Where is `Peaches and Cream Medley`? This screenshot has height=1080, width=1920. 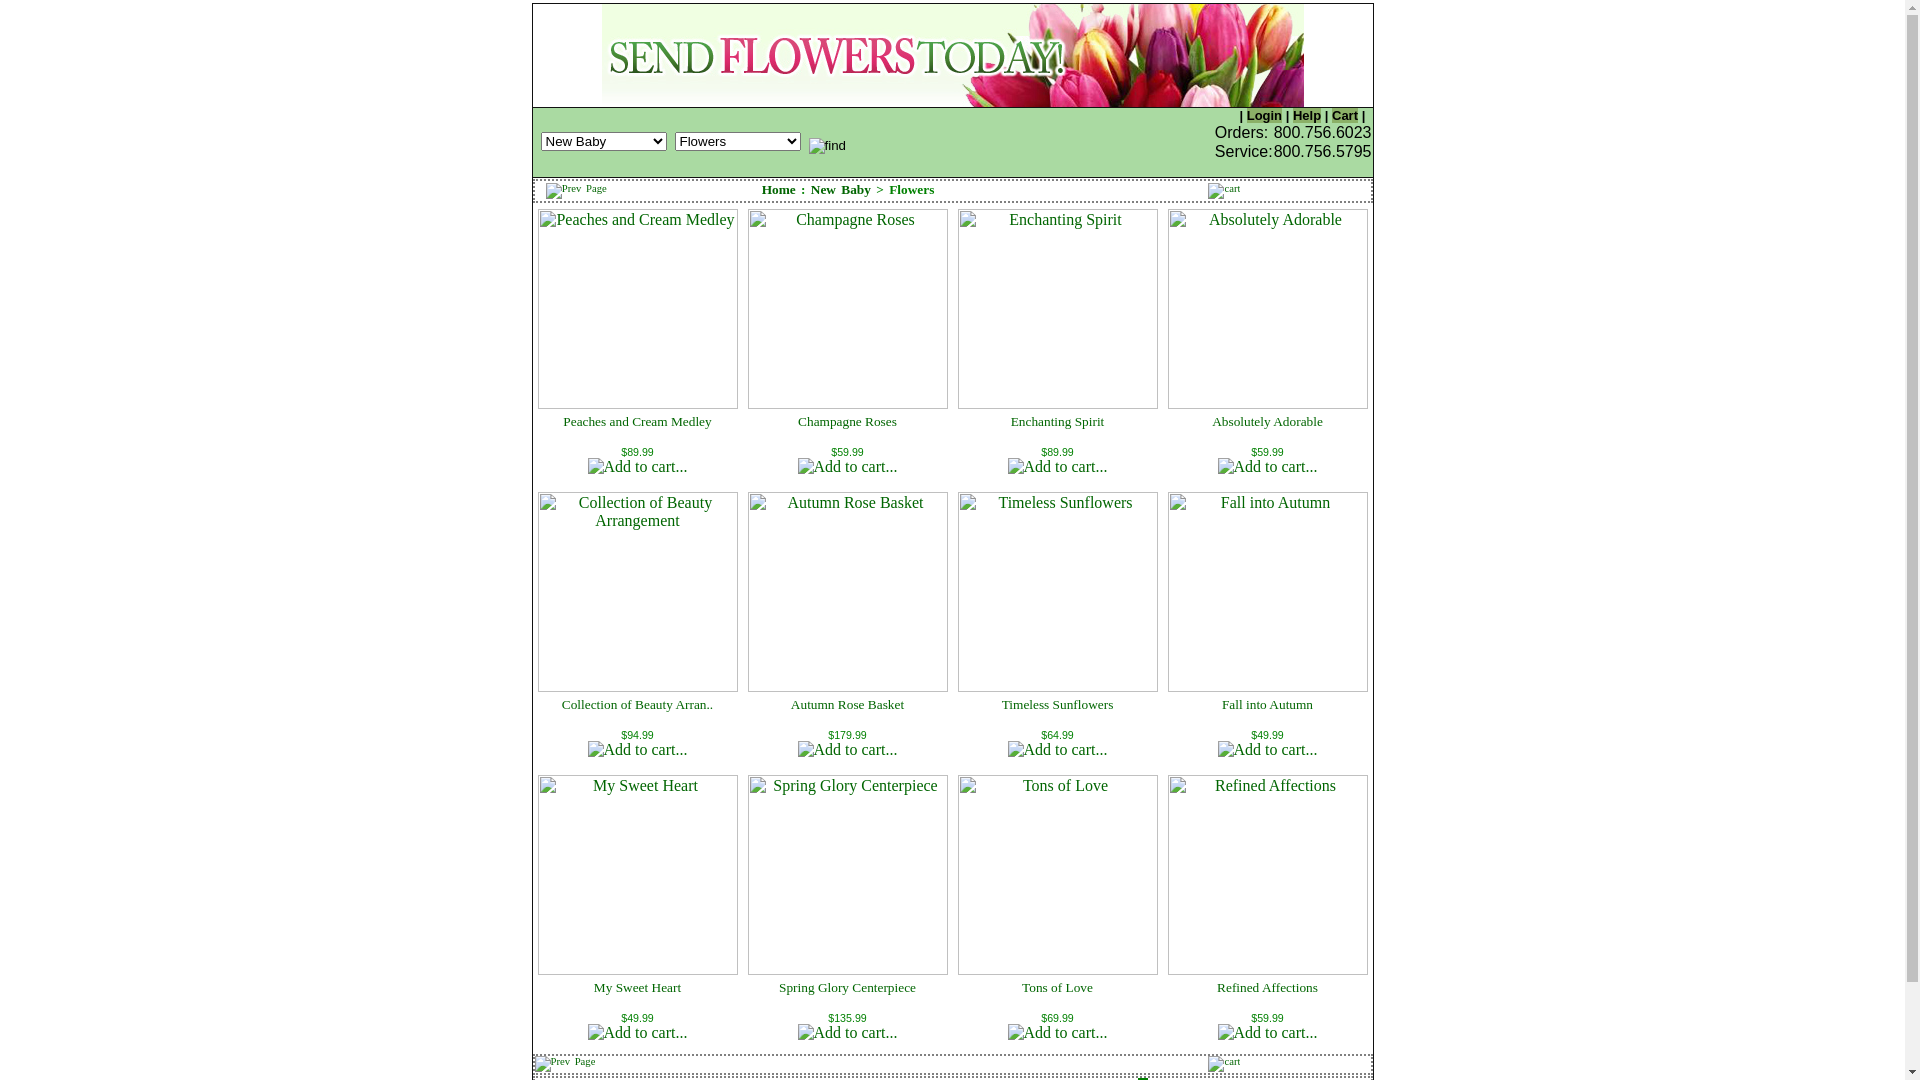
Peaches and Cream Medley is located at coordinates (637, 422).